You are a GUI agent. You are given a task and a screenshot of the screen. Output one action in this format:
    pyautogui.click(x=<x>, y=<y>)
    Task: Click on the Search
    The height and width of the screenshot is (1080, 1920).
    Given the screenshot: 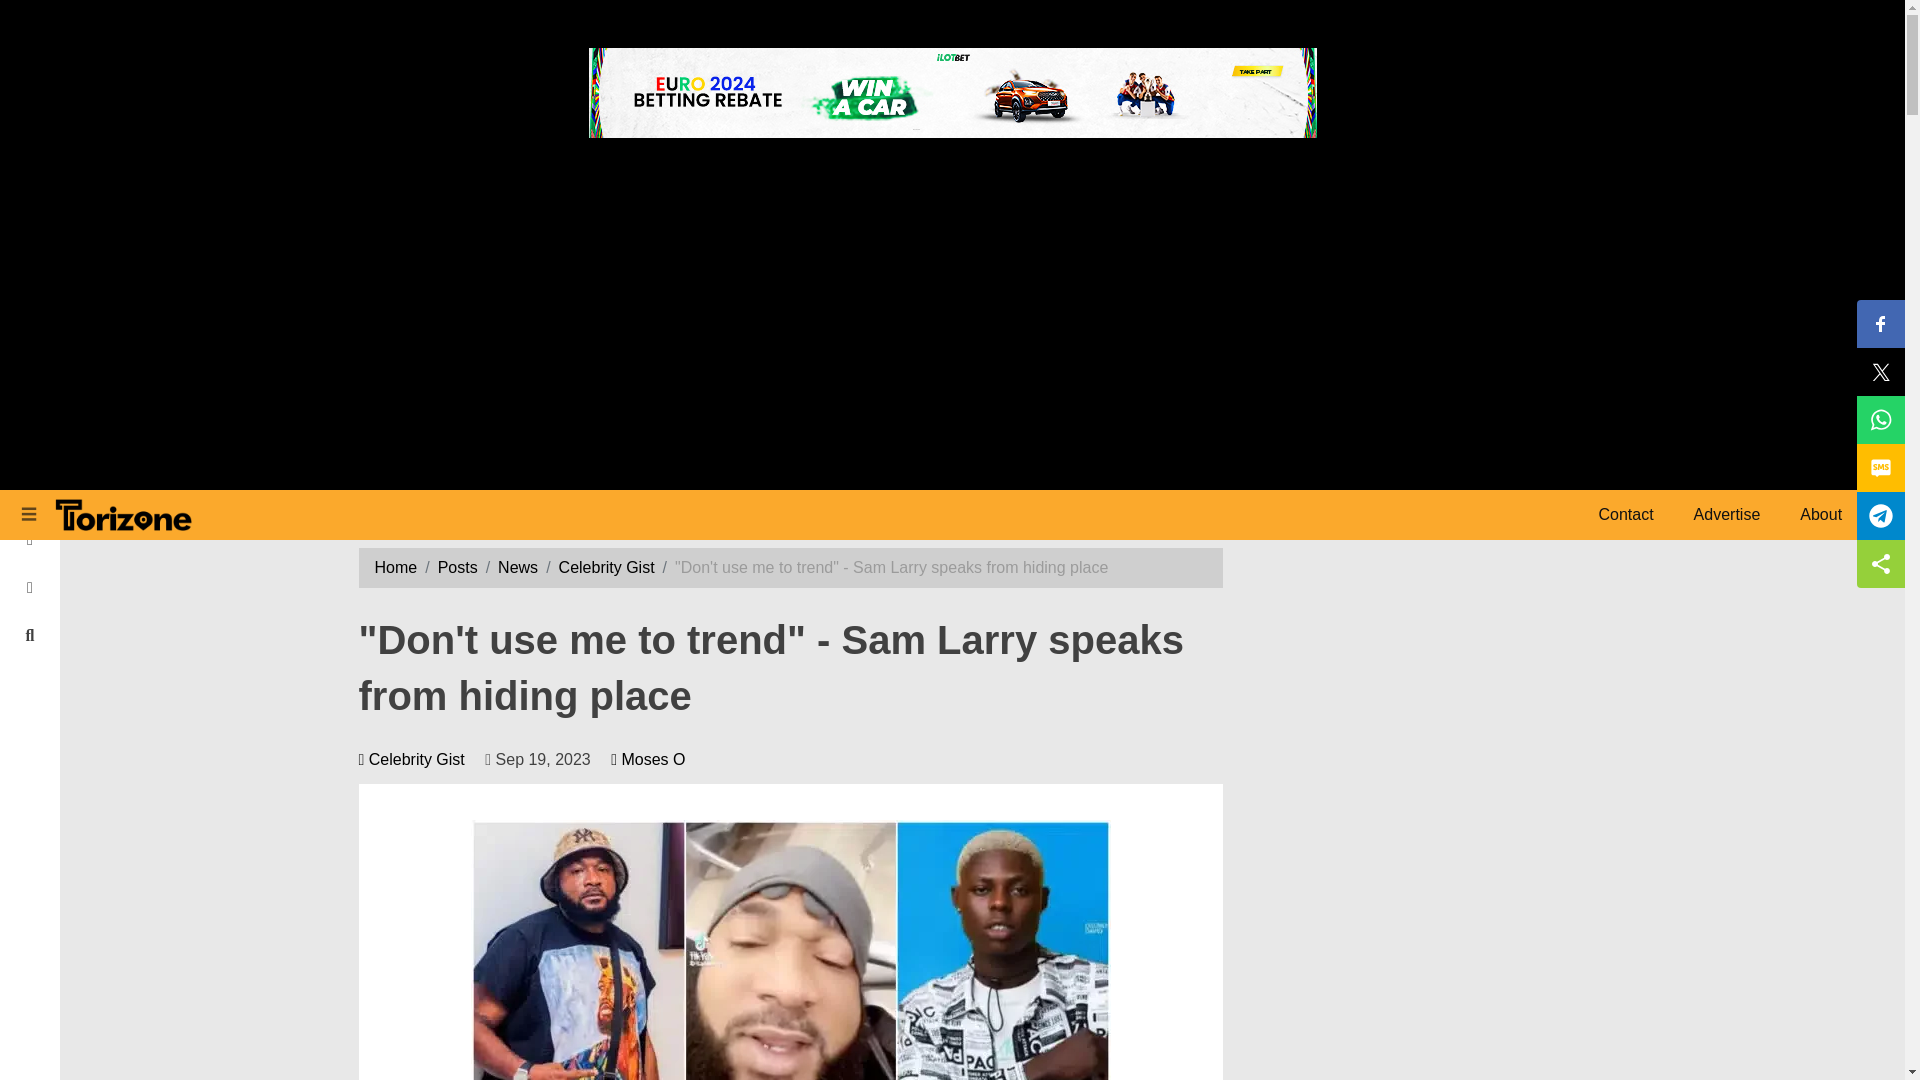 What is the action you would take?
    pyautogui.click(x=30, y=636)
    